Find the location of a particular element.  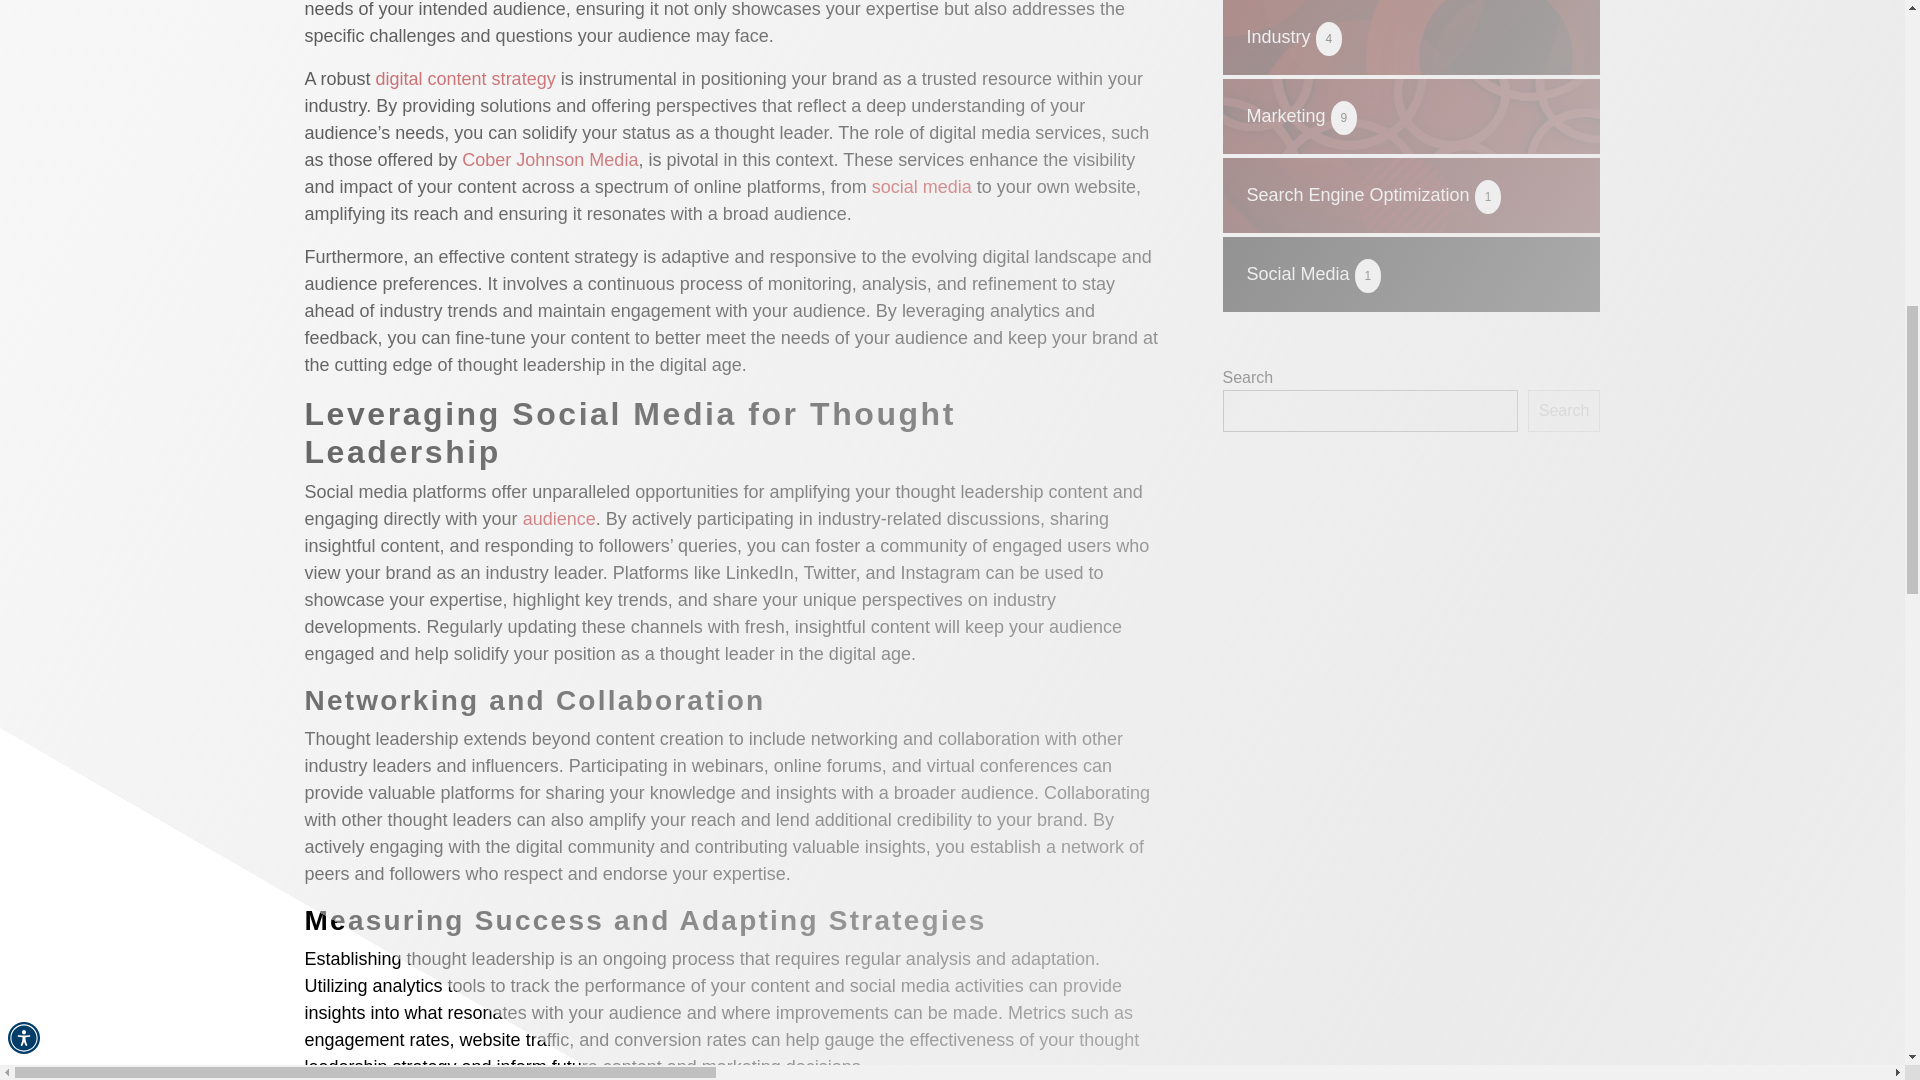

audience is located at coordinates (558, 518).